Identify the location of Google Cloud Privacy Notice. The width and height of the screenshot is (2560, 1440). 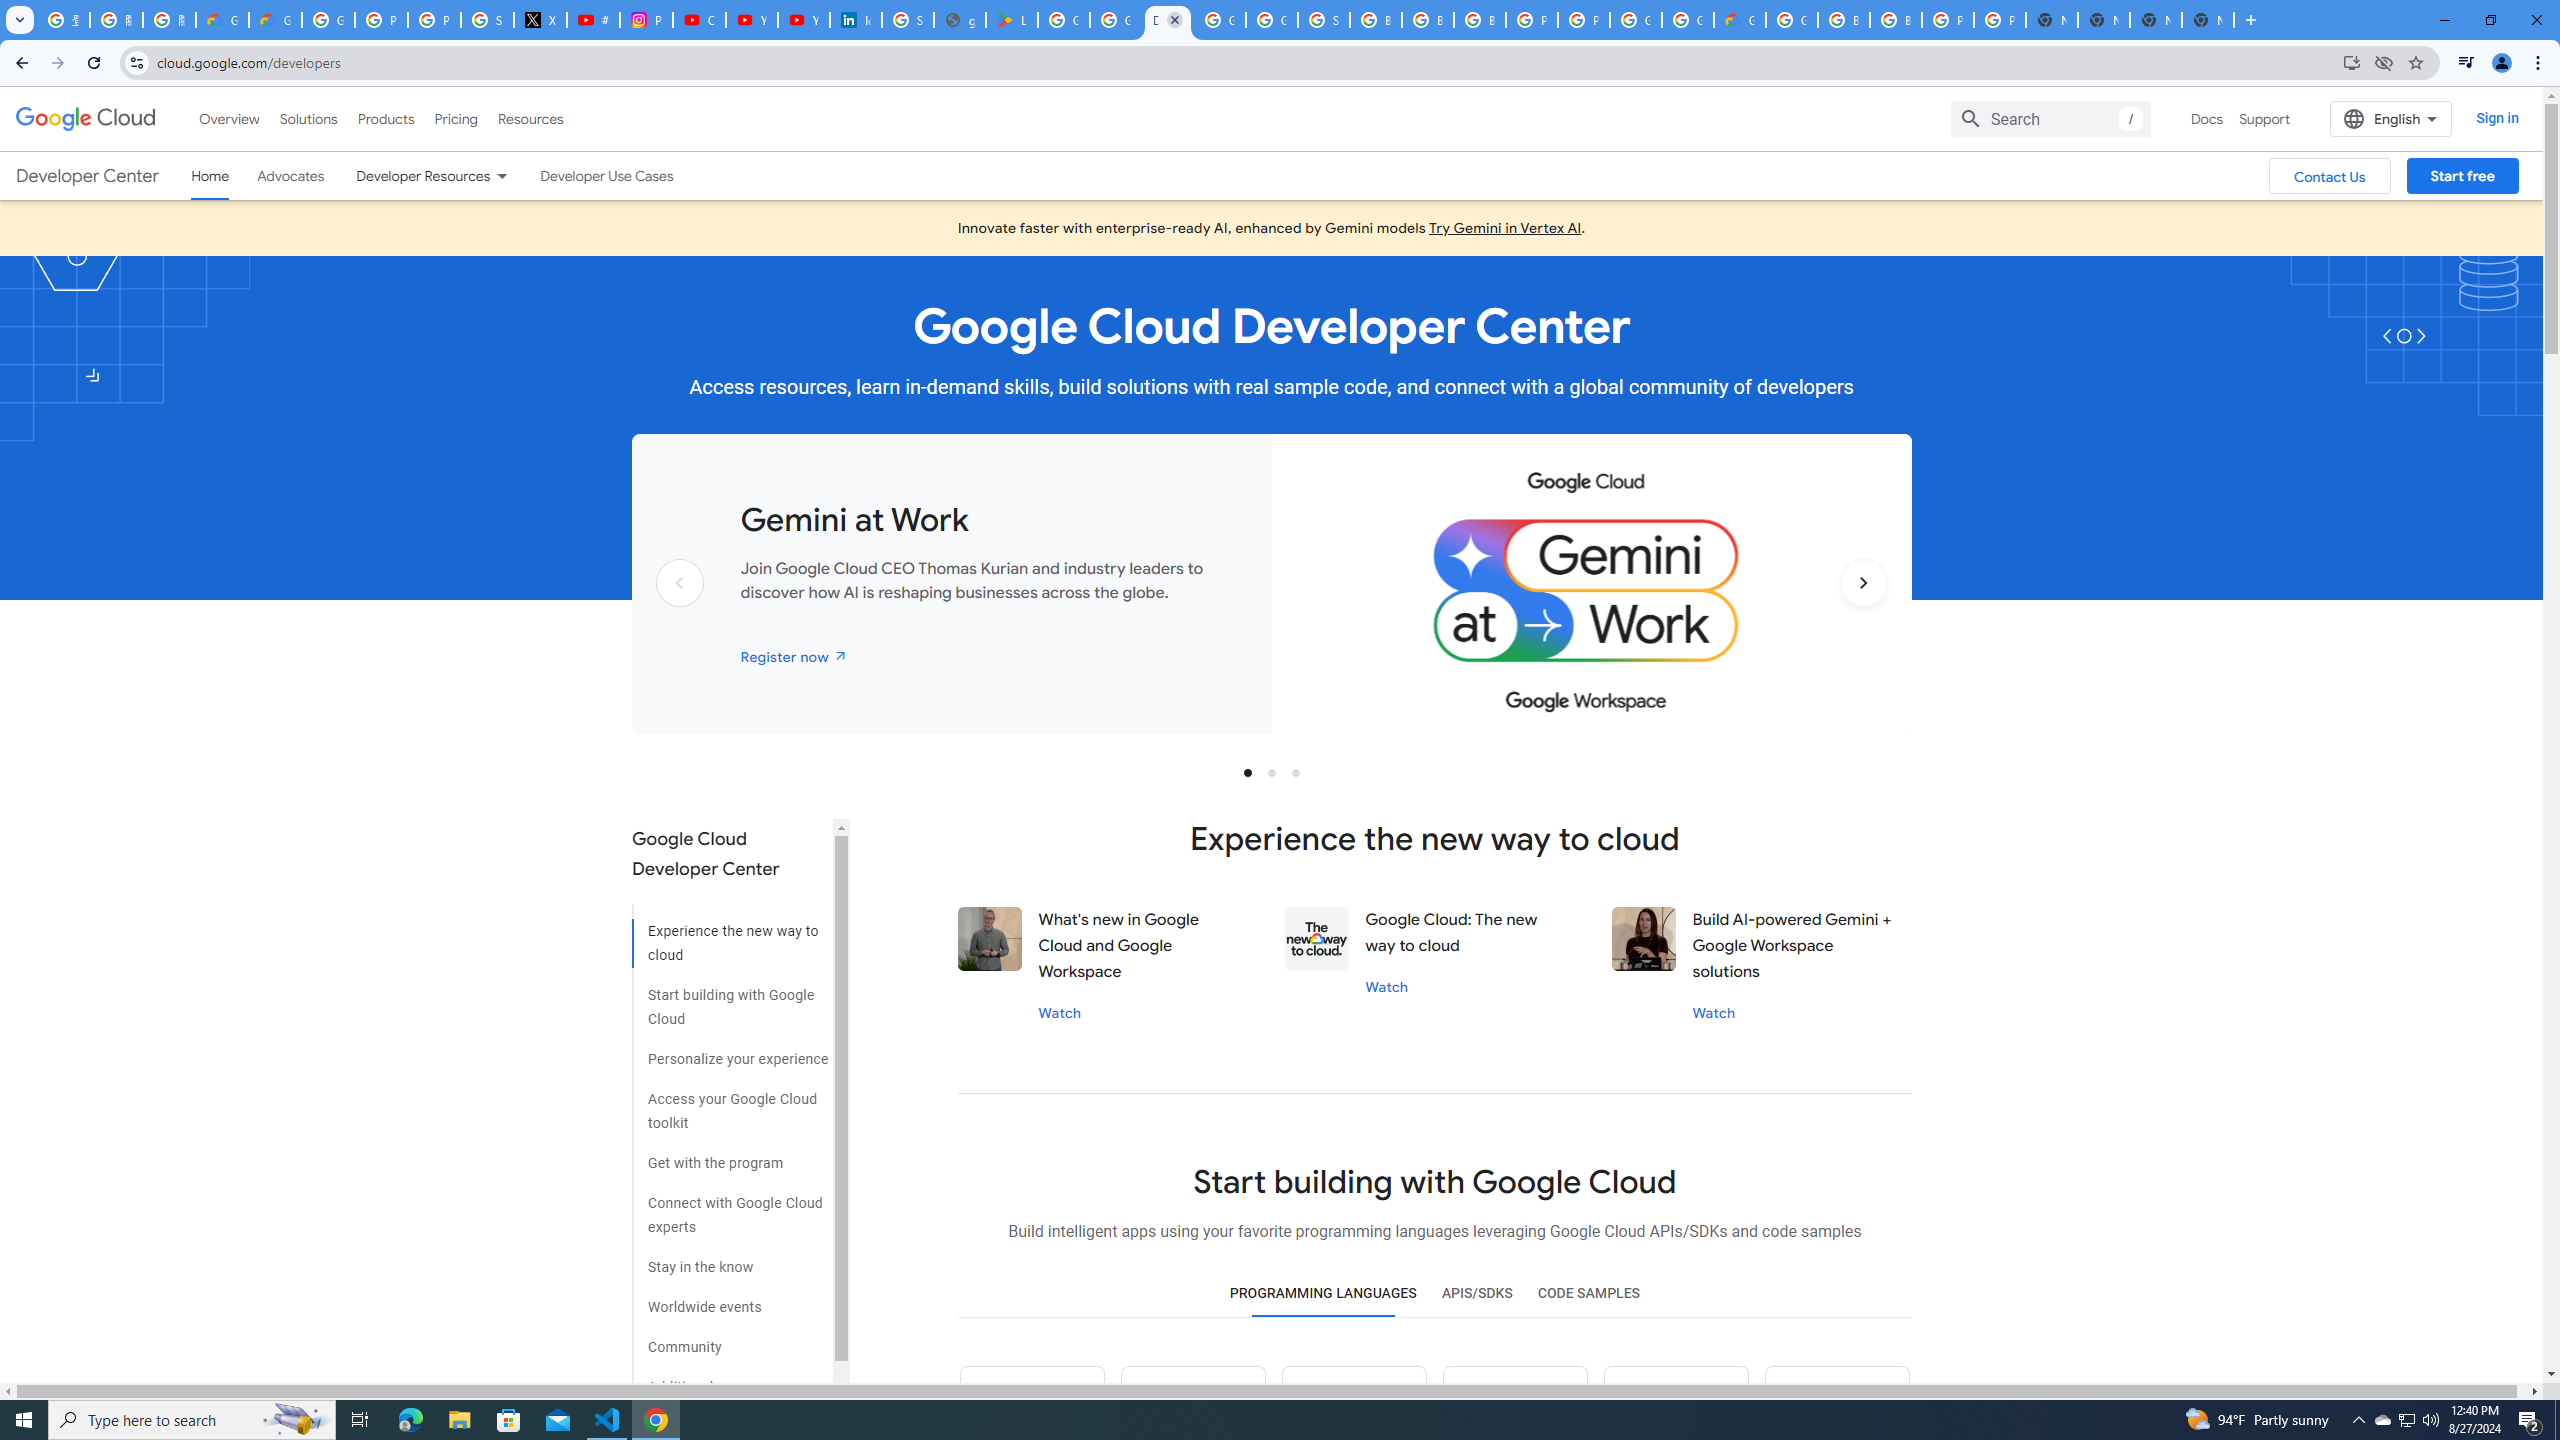
(222, 20).